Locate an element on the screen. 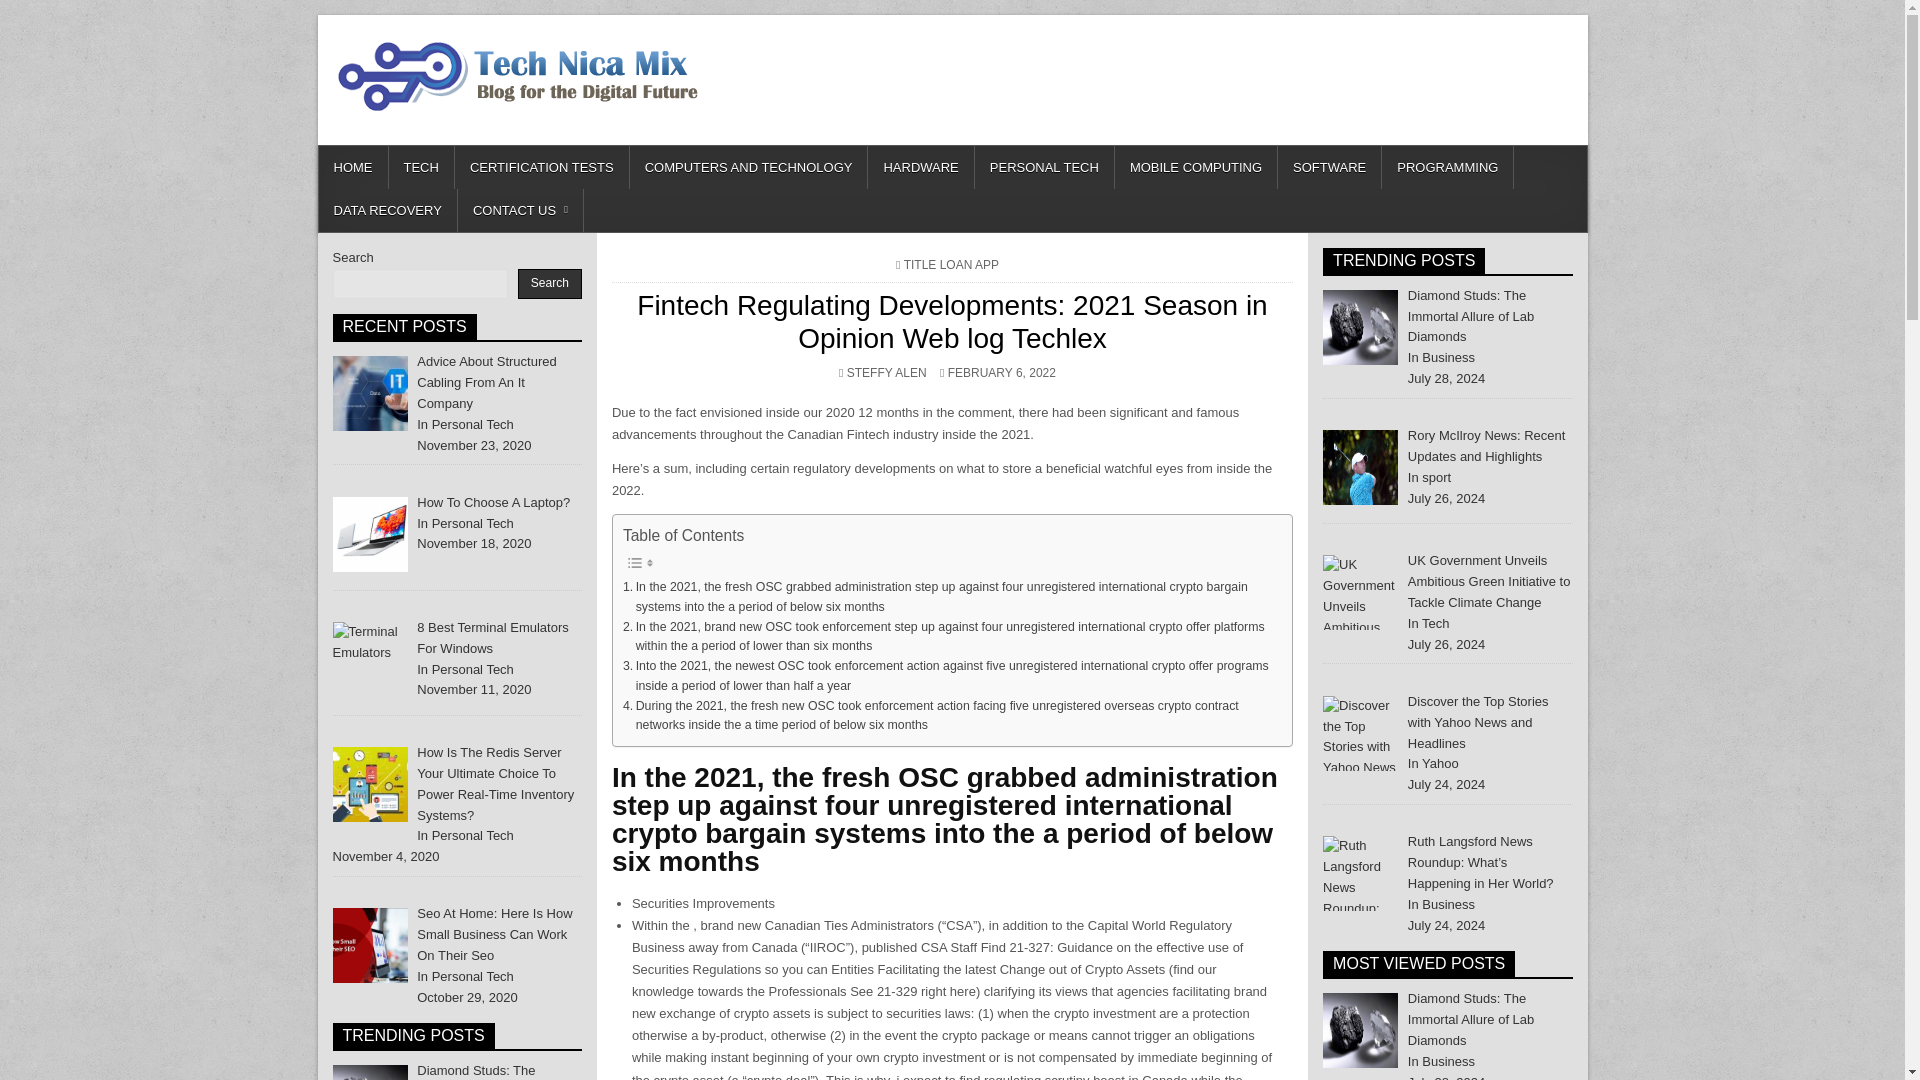 This screenshot has width=1920, height=1080. CONTACT US is located at coordinates (520, 210).